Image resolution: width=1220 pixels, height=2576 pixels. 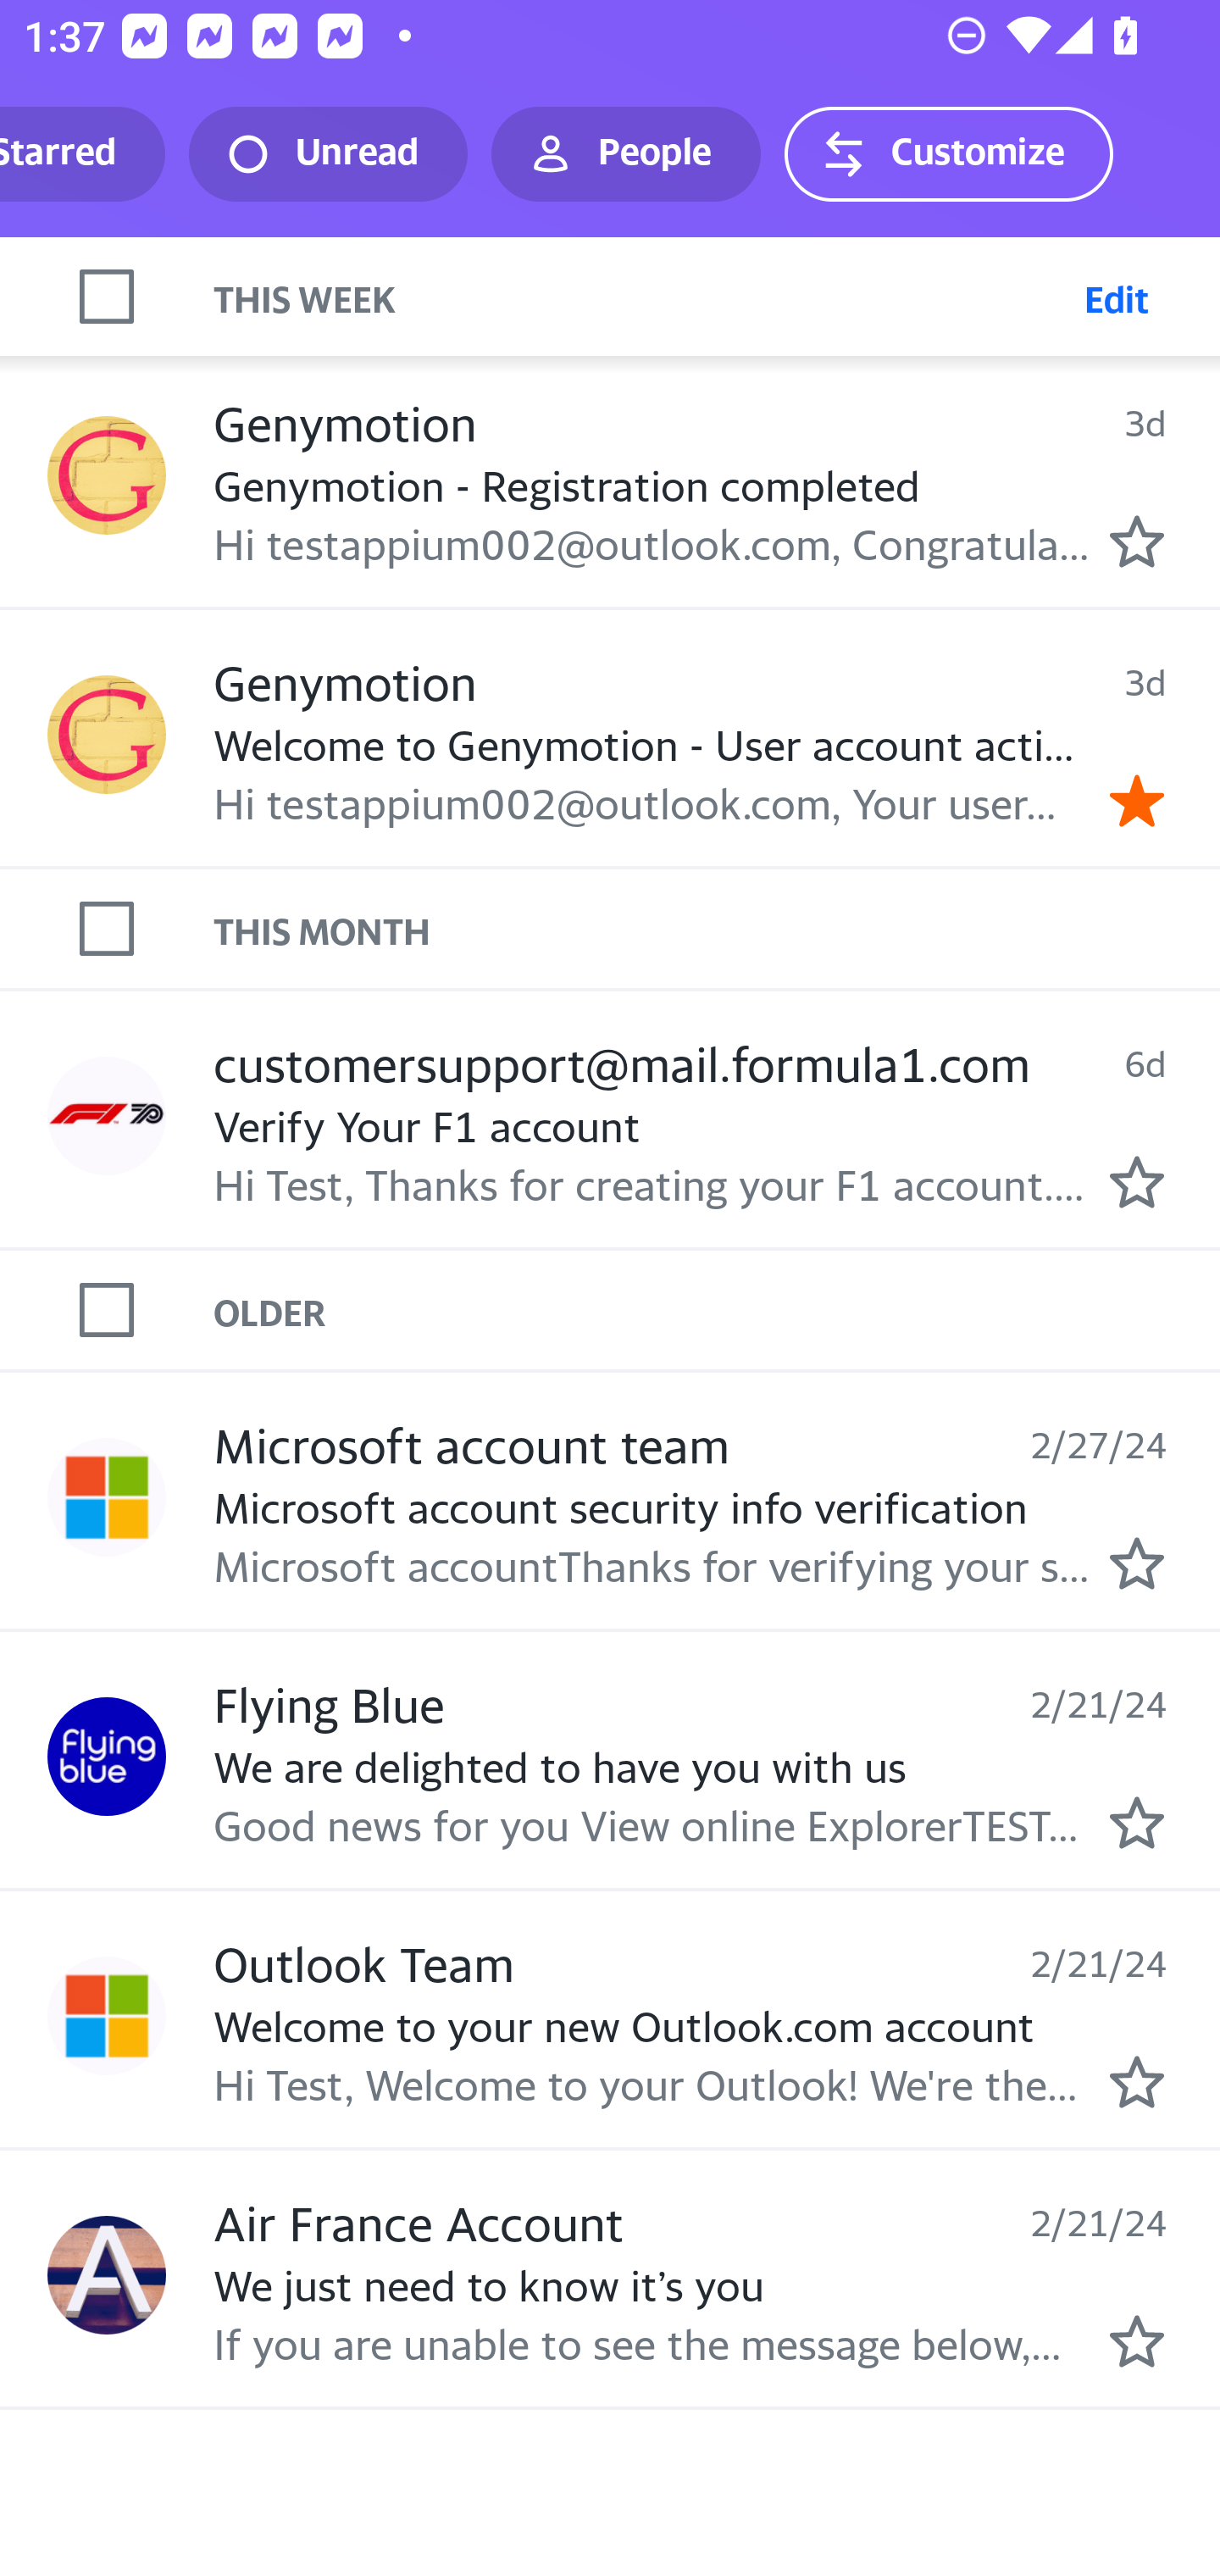 I want to click on Mark as starred., so click(x=1137, y=2082).